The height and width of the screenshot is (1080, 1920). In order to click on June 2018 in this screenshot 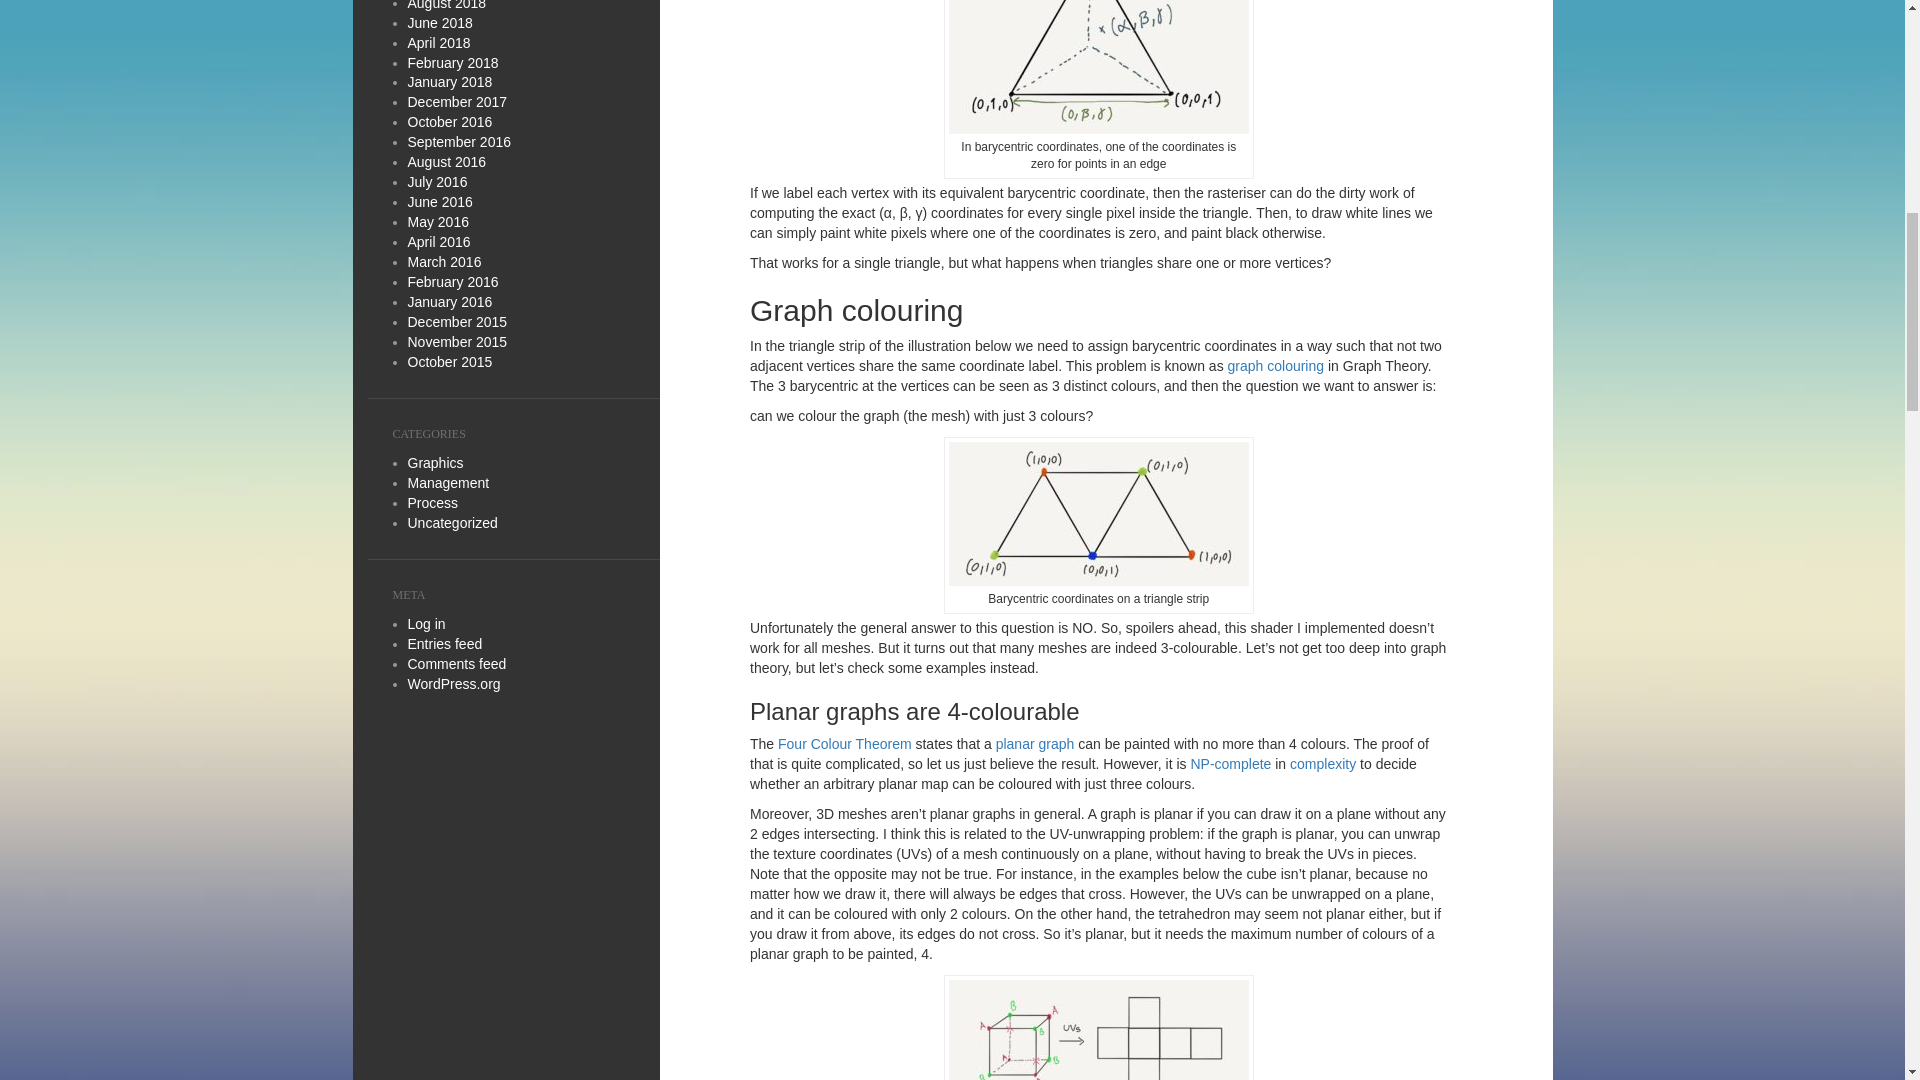, I will do `click(440, 23)`.